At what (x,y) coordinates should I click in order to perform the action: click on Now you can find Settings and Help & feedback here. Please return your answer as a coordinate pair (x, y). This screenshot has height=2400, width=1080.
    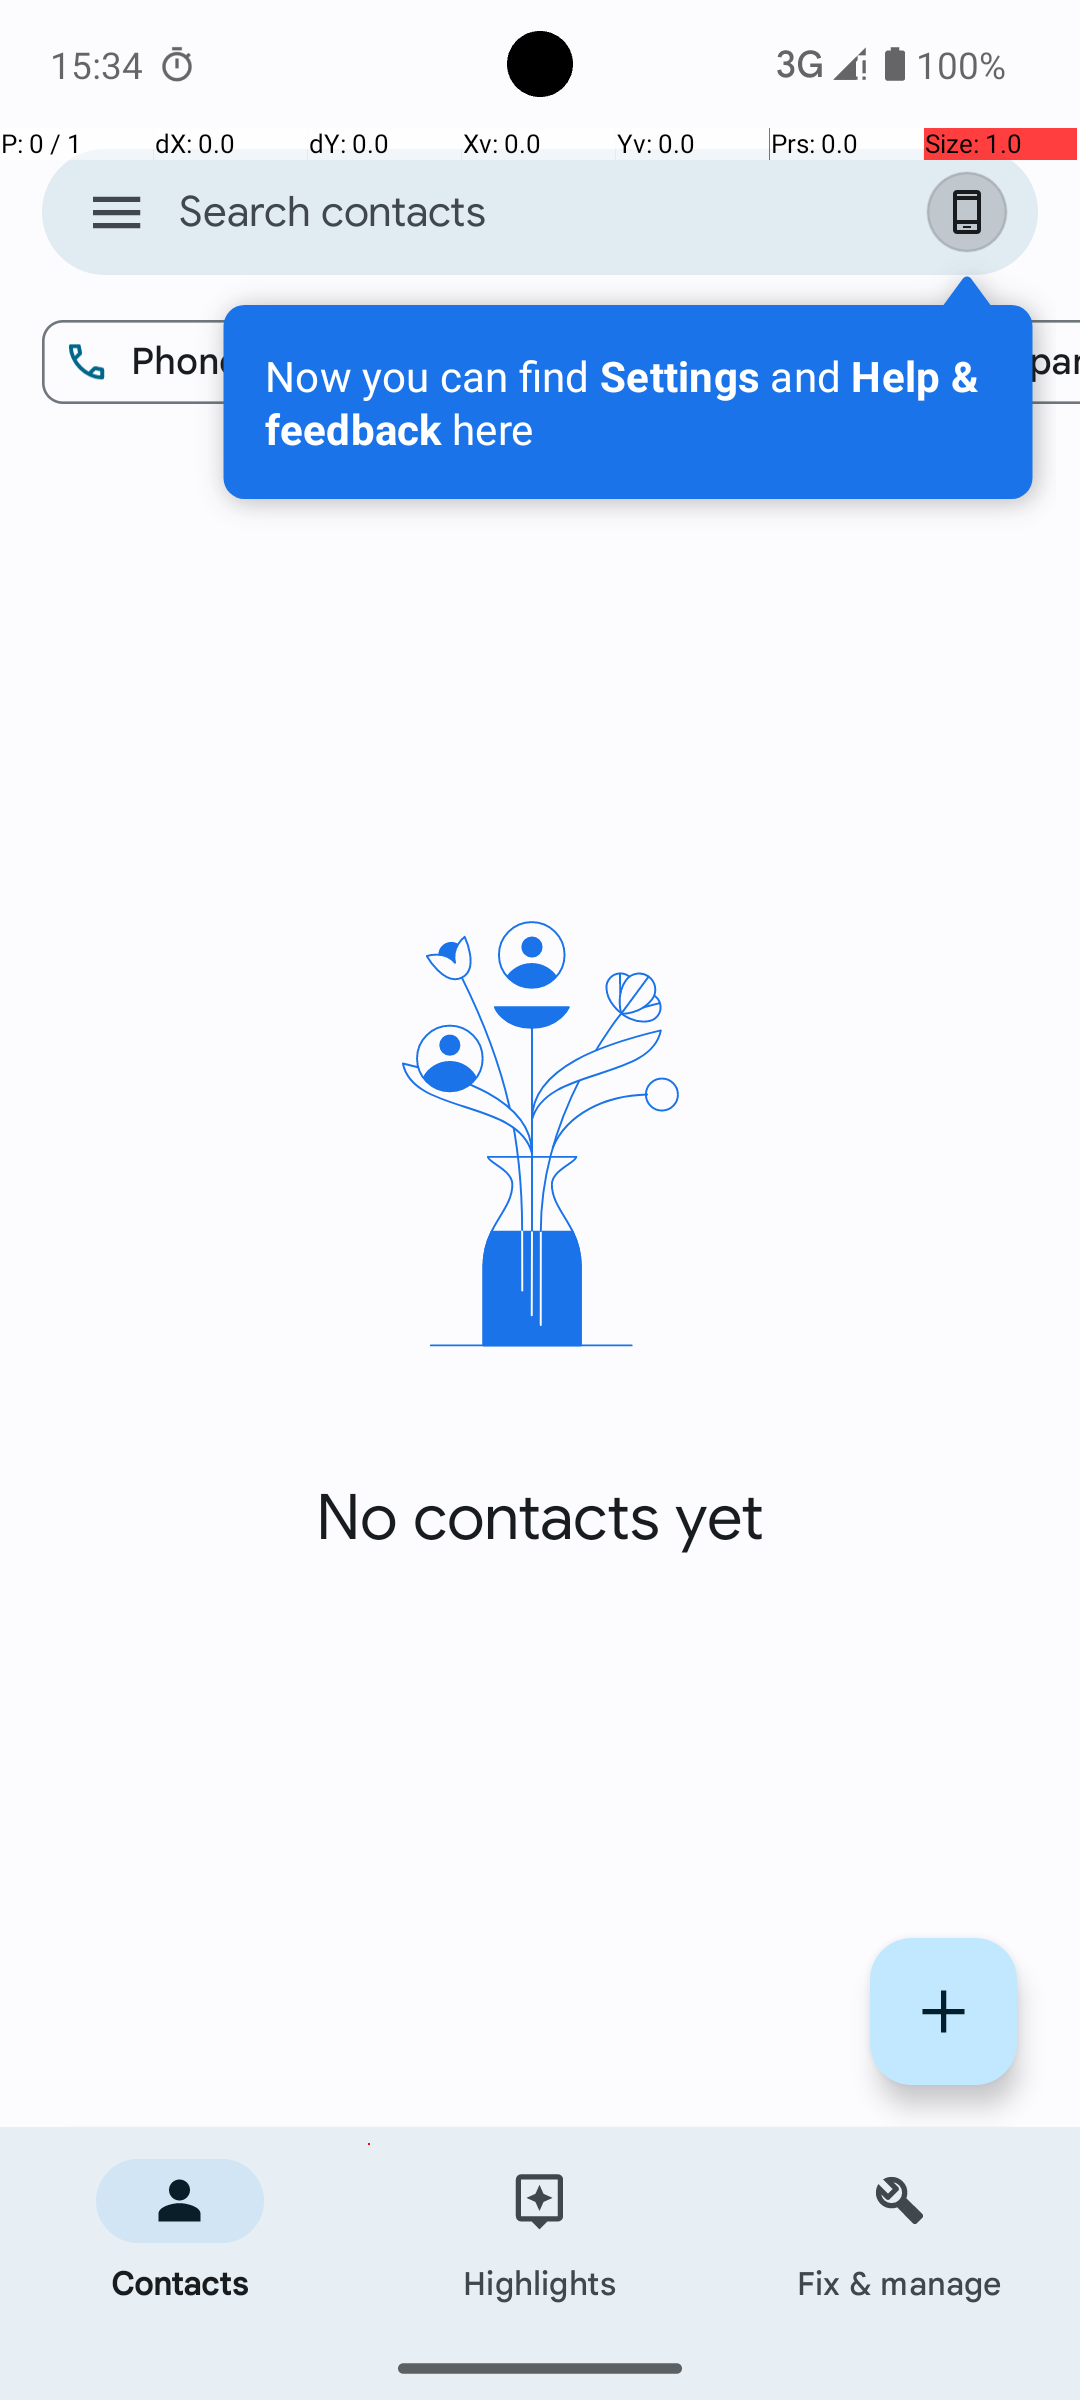
    Looking at the image, I should click on (628, 402).